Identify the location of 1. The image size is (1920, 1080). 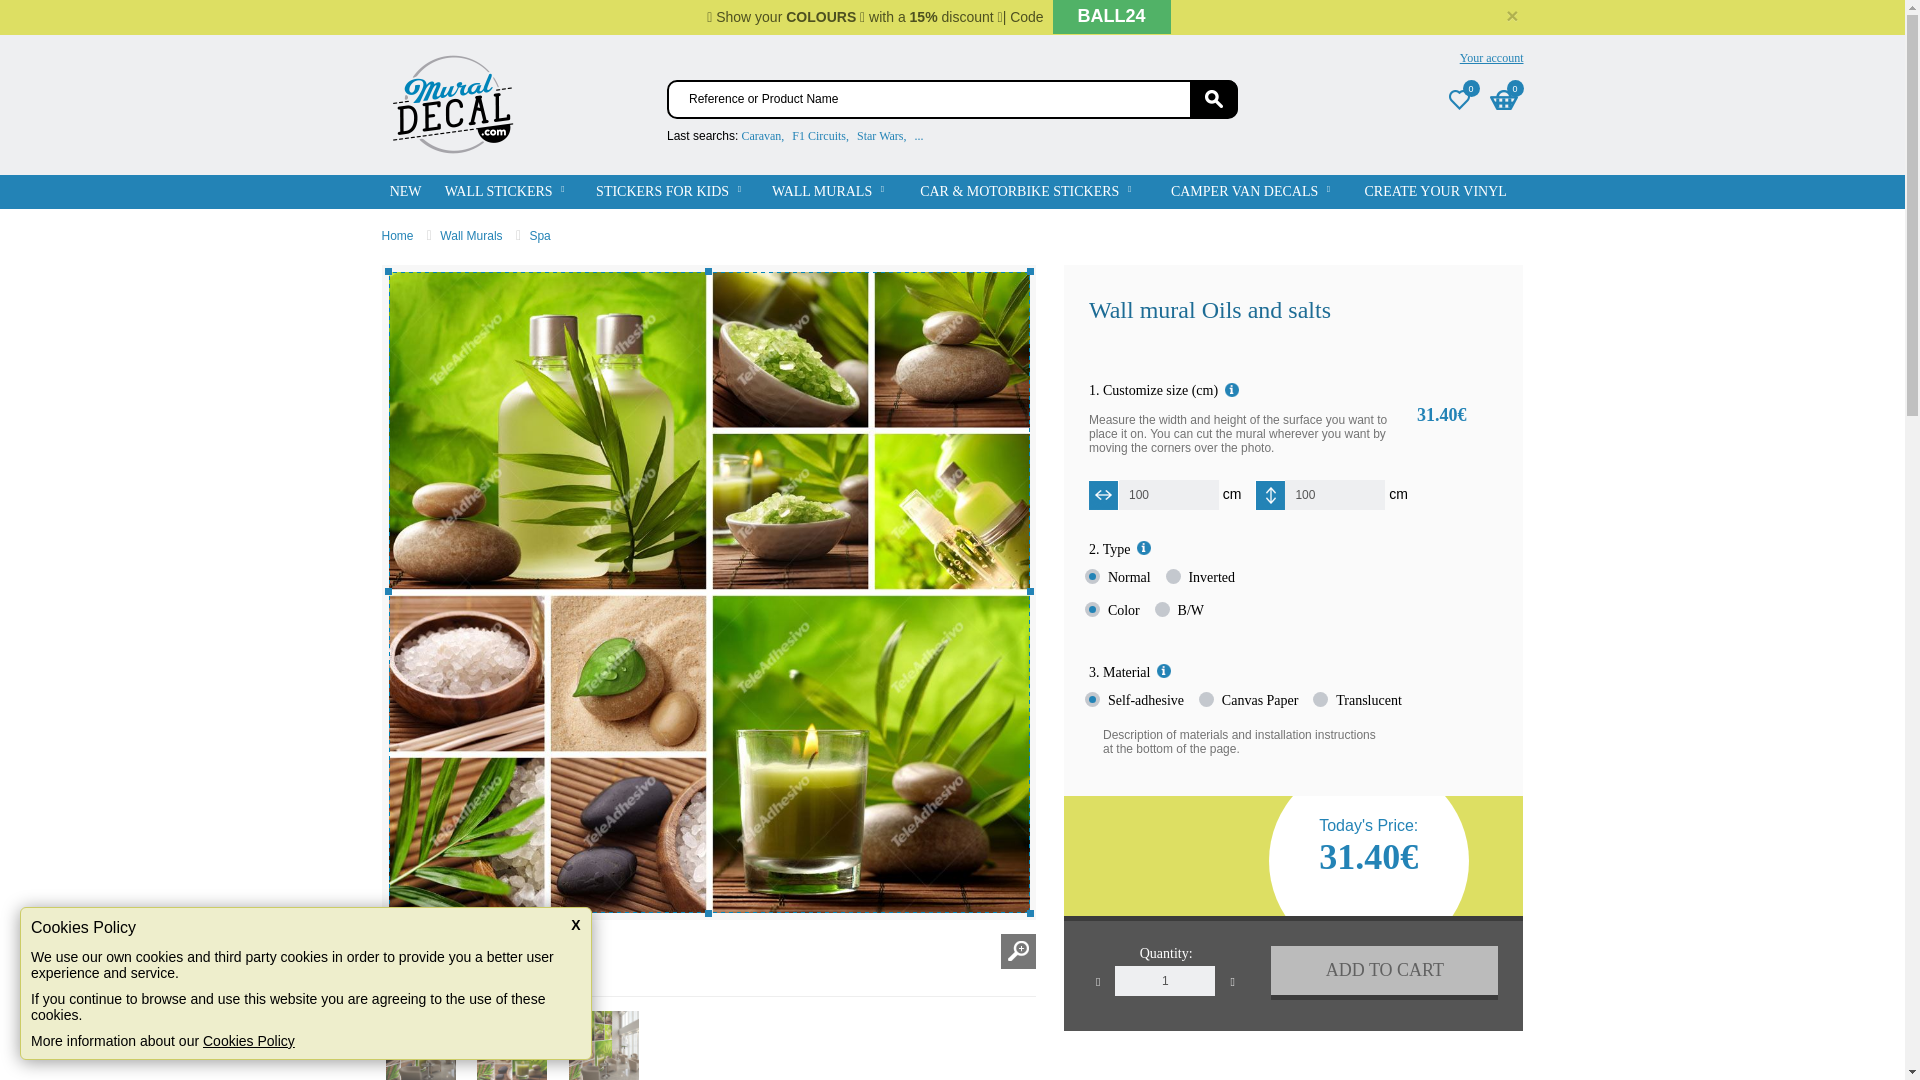
(1165, 980).